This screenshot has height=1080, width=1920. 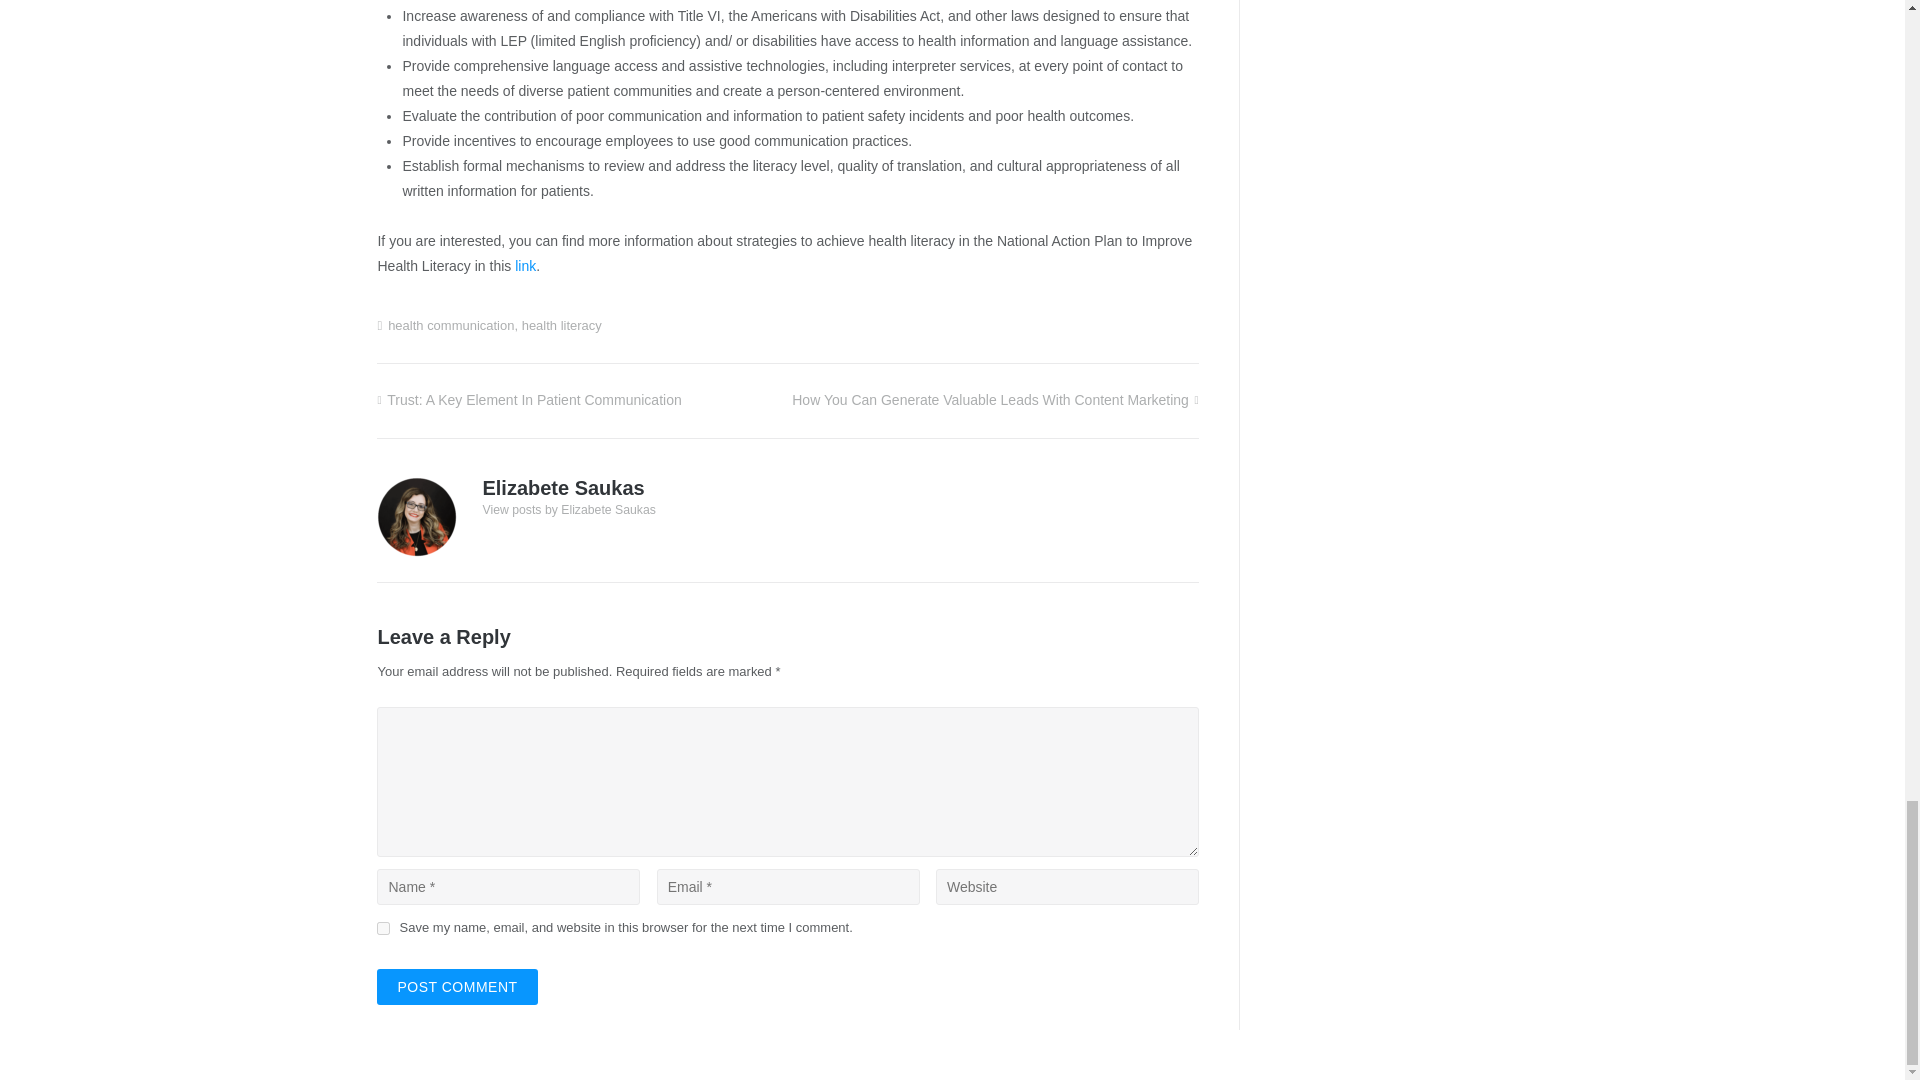 I want to click on yes, so click(x=382, y=928).